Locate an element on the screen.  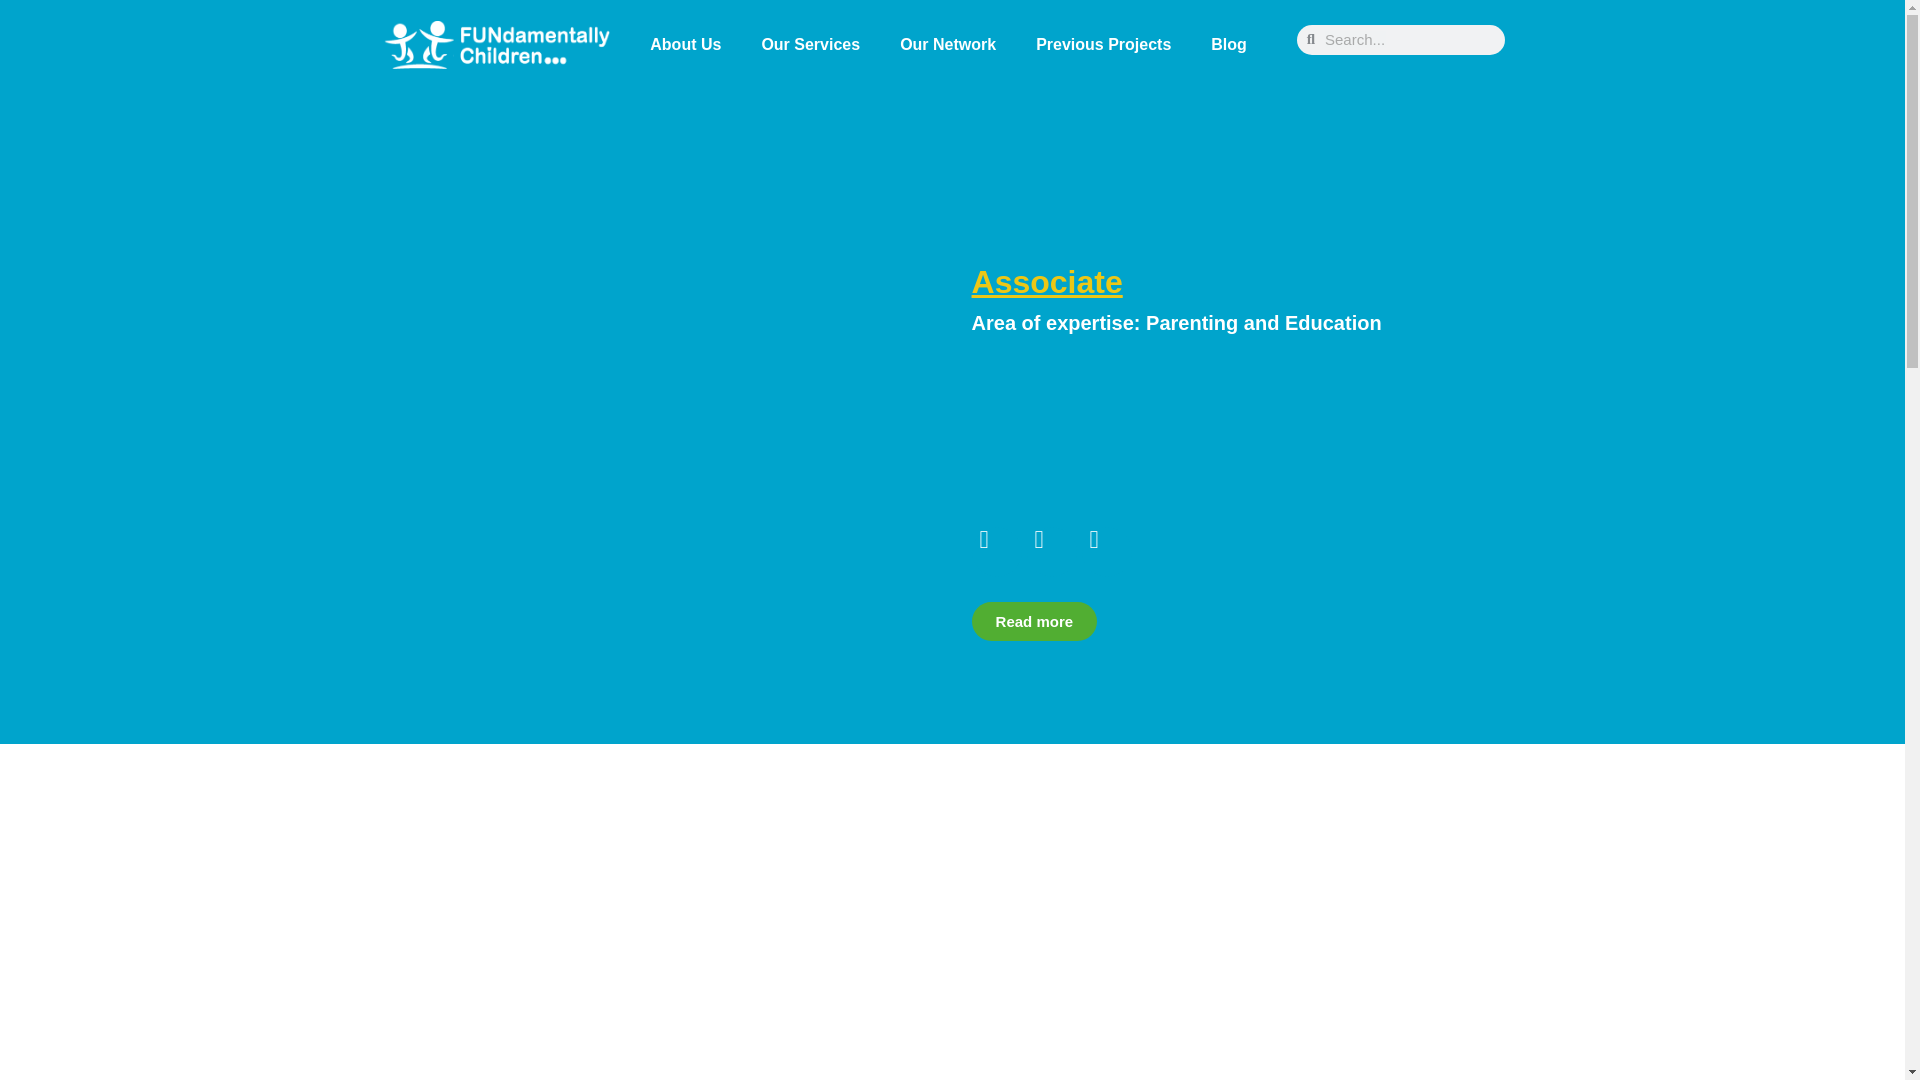
Previous Projects is located at coordinates (1102, 44).